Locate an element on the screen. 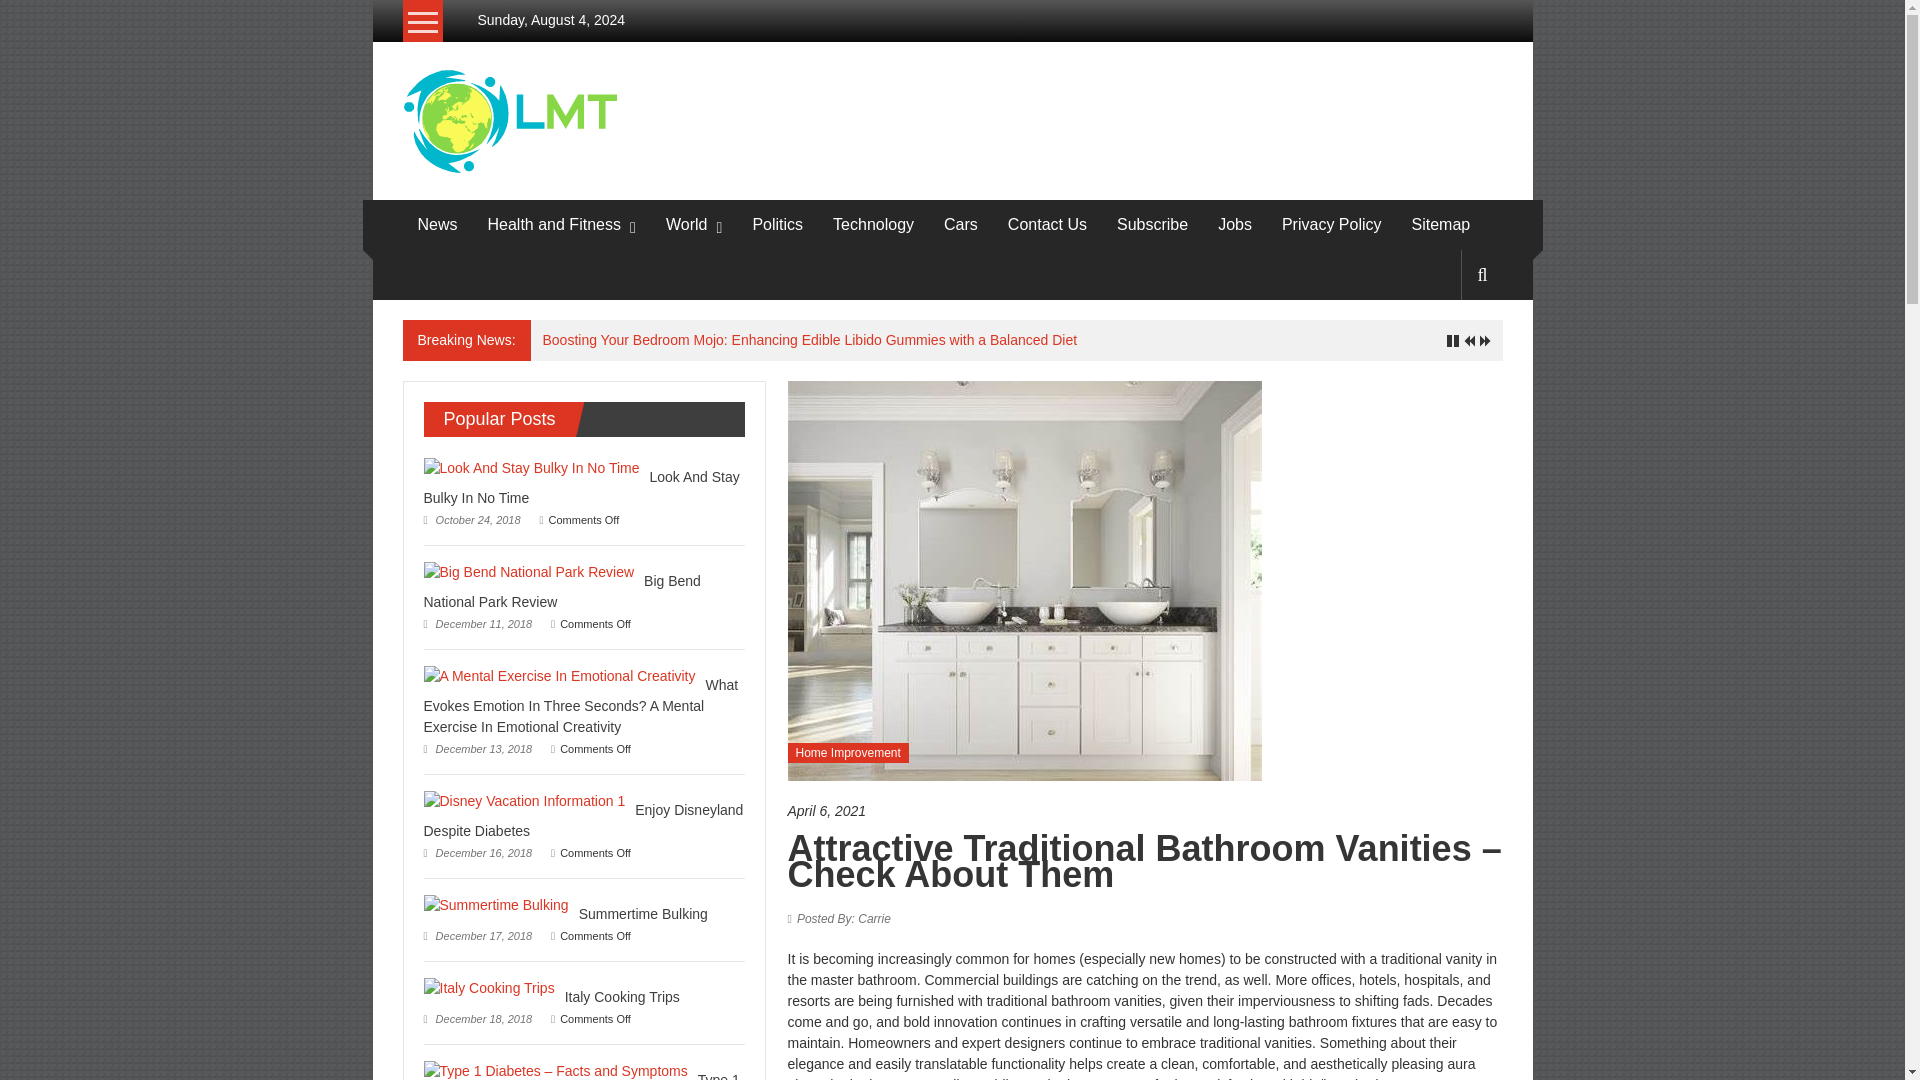  Posted By: Carrie is located at coordinates (843, 918).